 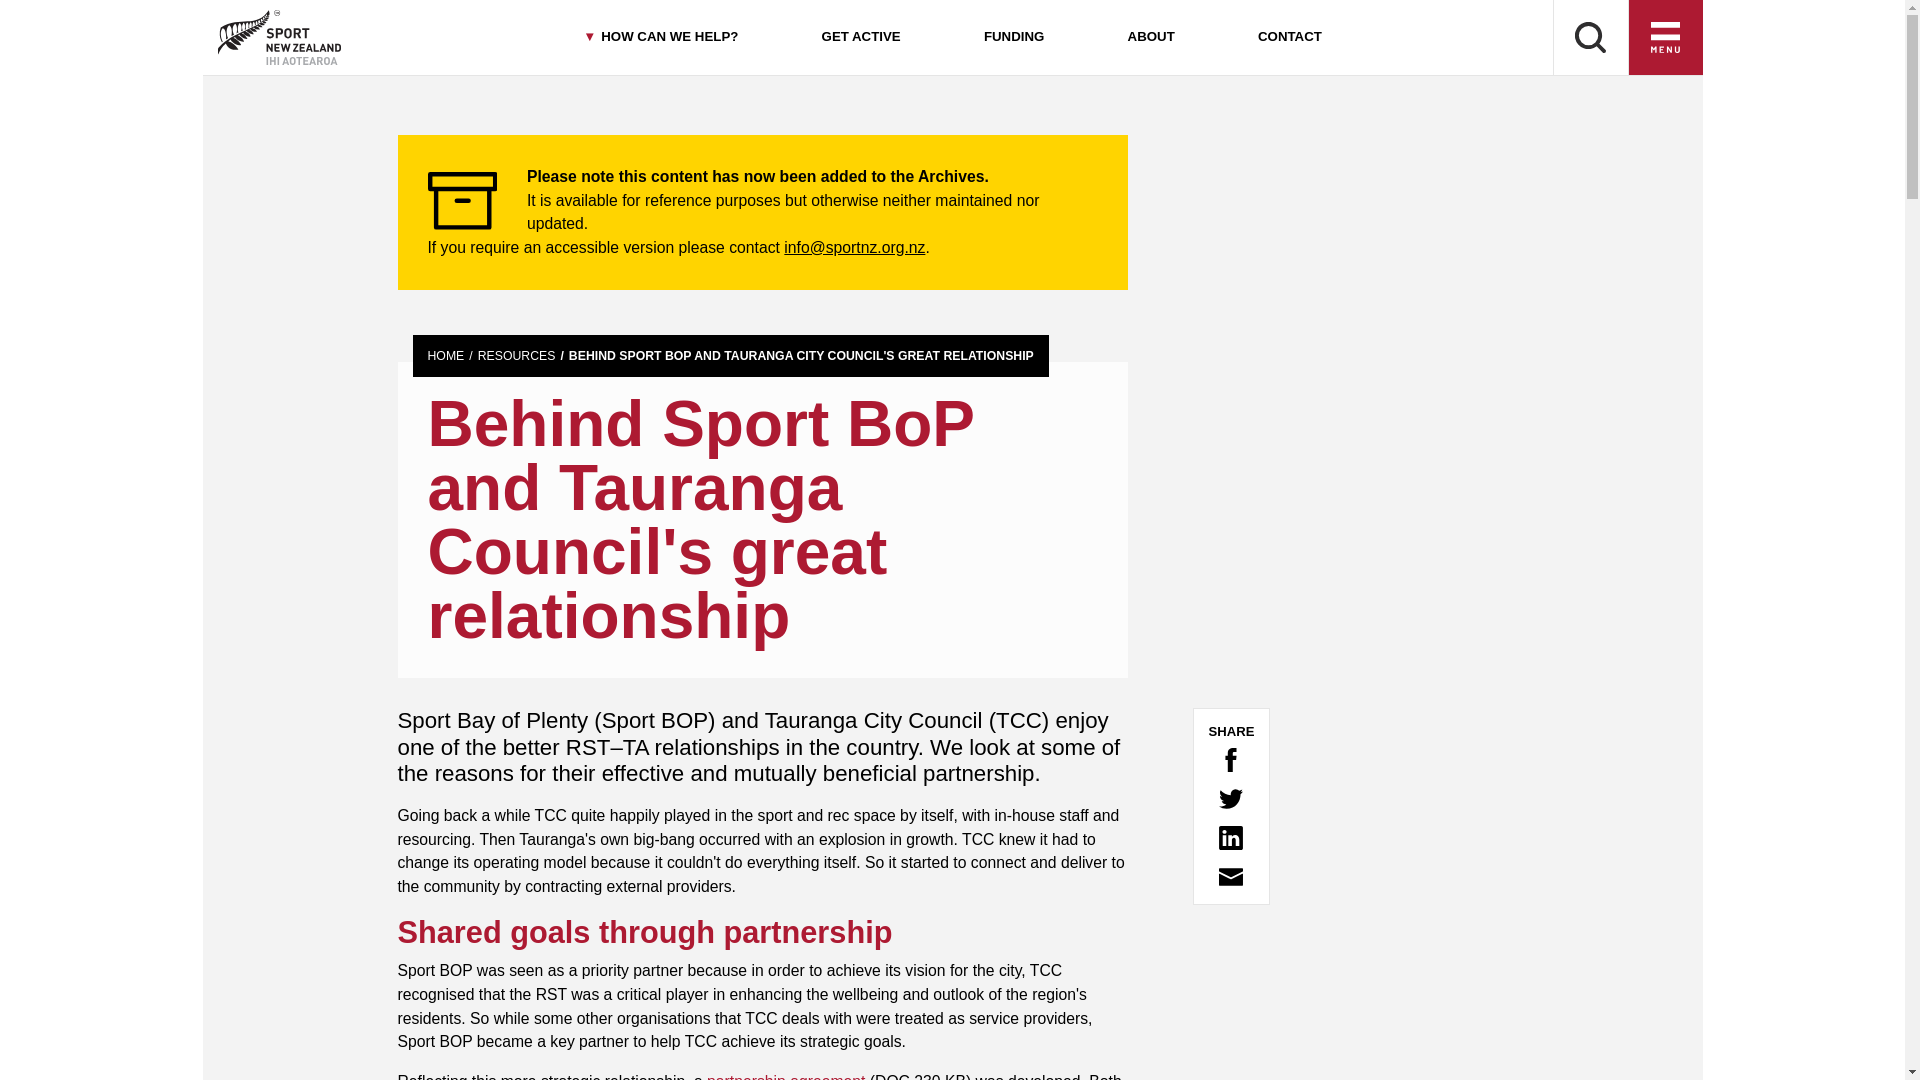 What do you see at coordinates (1150, 38) in the screenshot?
I see `ABOUT` at bounding box center [1150, 38].